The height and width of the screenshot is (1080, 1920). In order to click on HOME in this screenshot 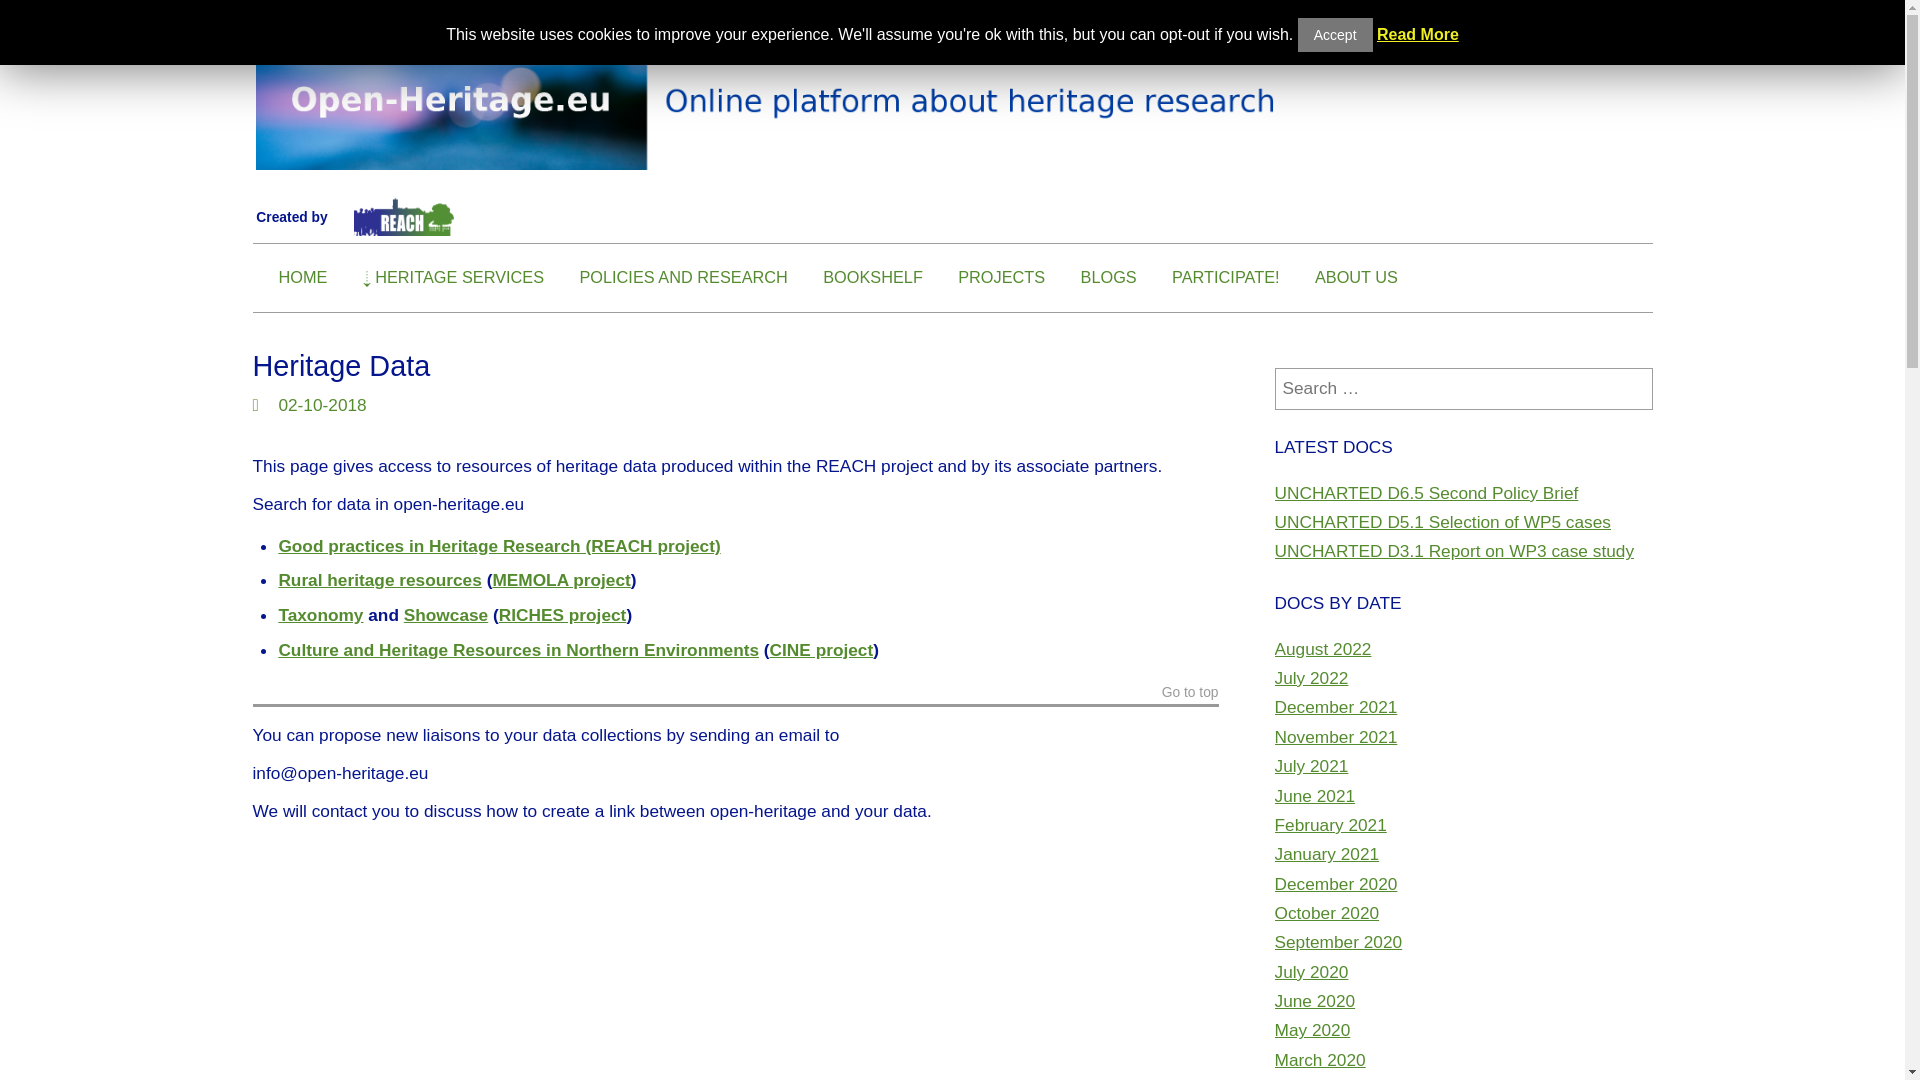, I will do `click(302, 277)`.